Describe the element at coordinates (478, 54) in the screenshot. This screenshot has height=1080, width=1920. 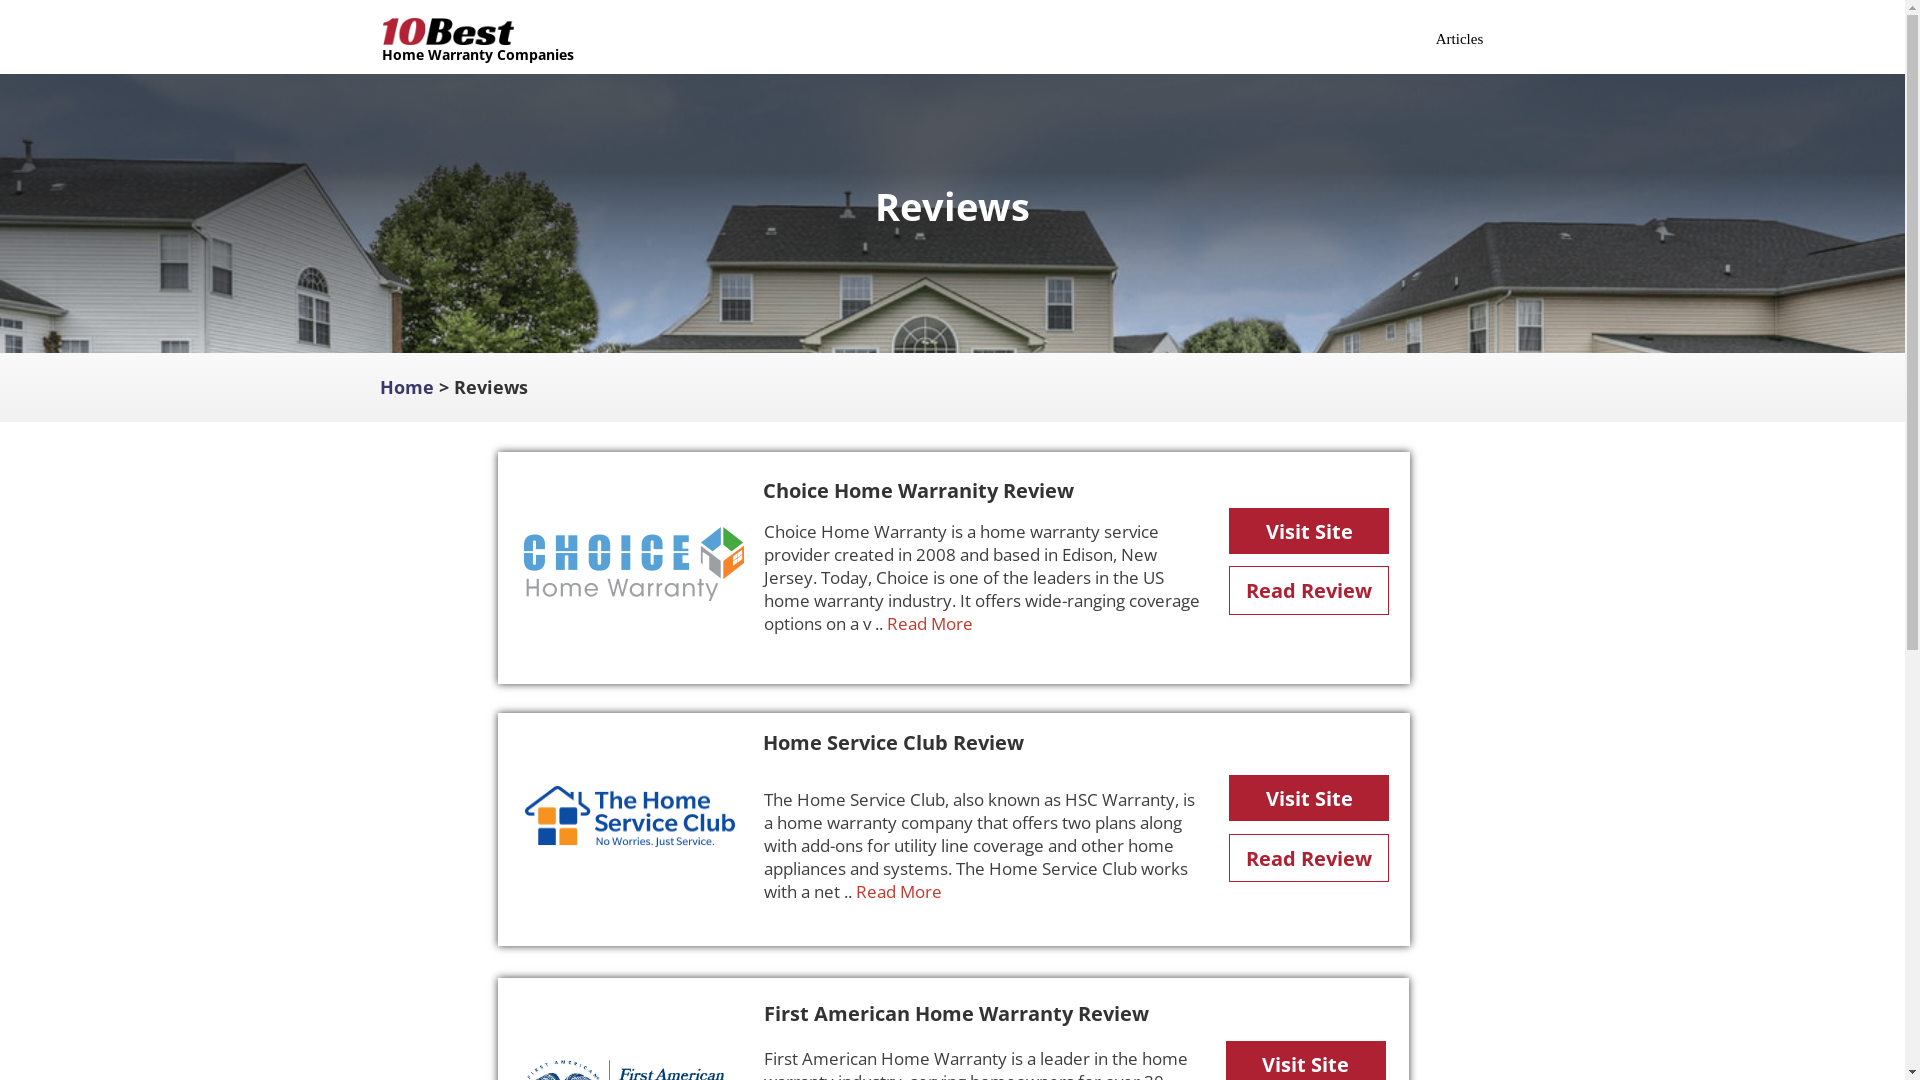
I see `Home Warranty Companies` at that location.